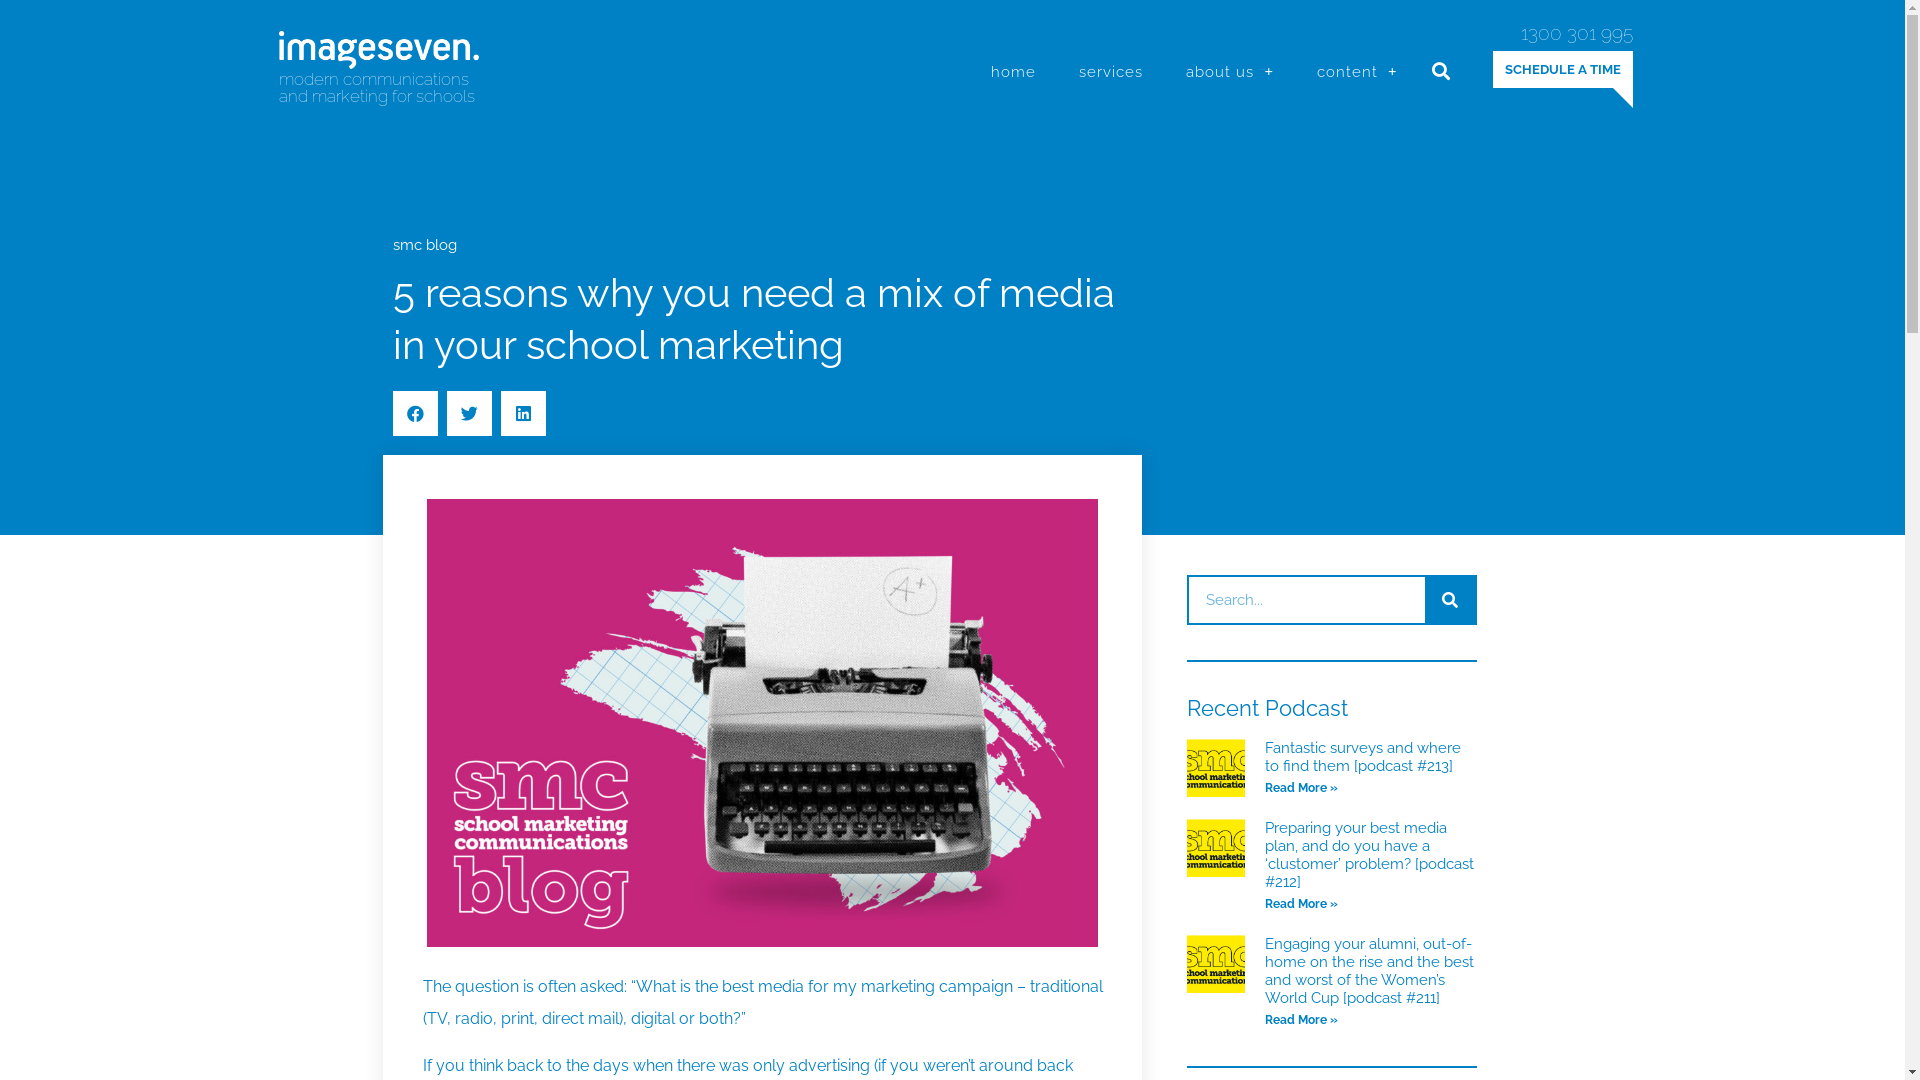 This screenshot has height=1080, width=1920. Describe the element at coordinates (1576, 33) in the screenshot. I see `1300 301 995` at that location.